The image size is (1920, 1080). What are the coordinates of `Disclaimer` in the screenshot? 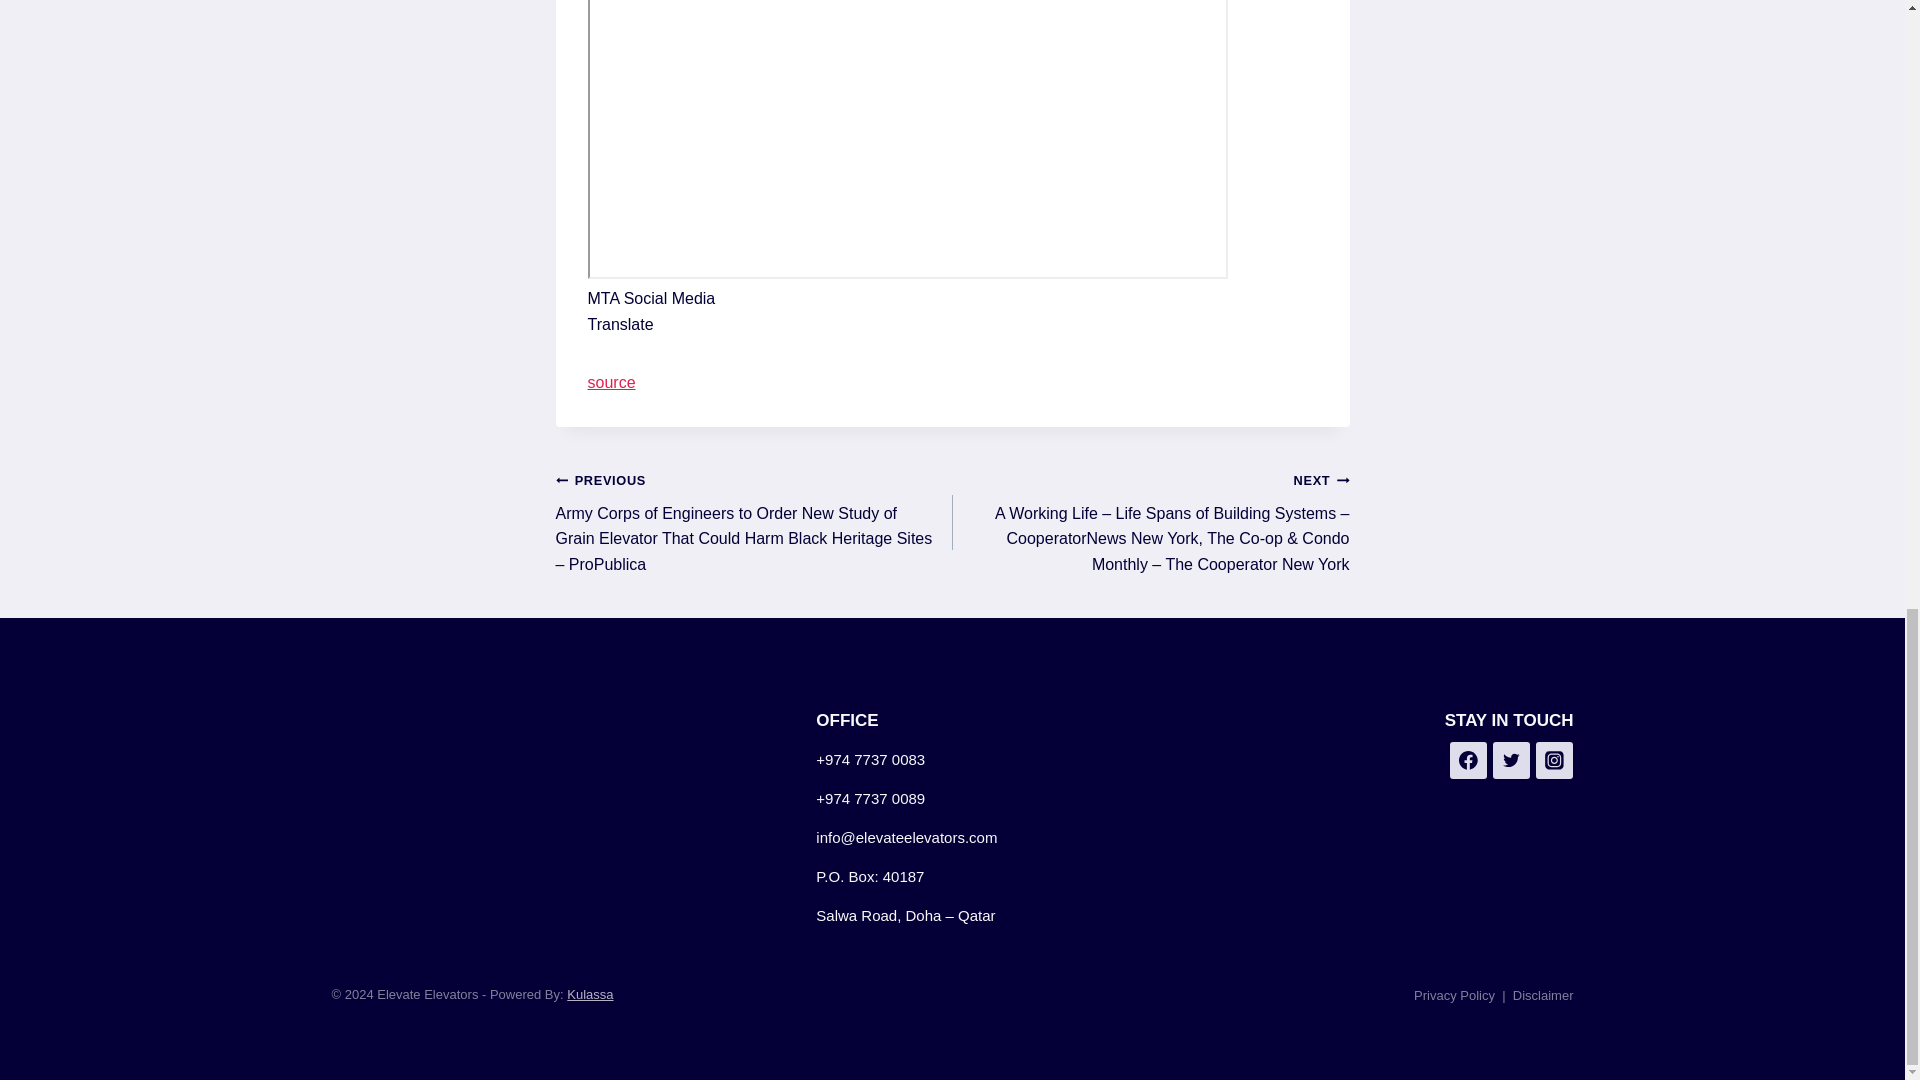 It's located at (1543, 996).